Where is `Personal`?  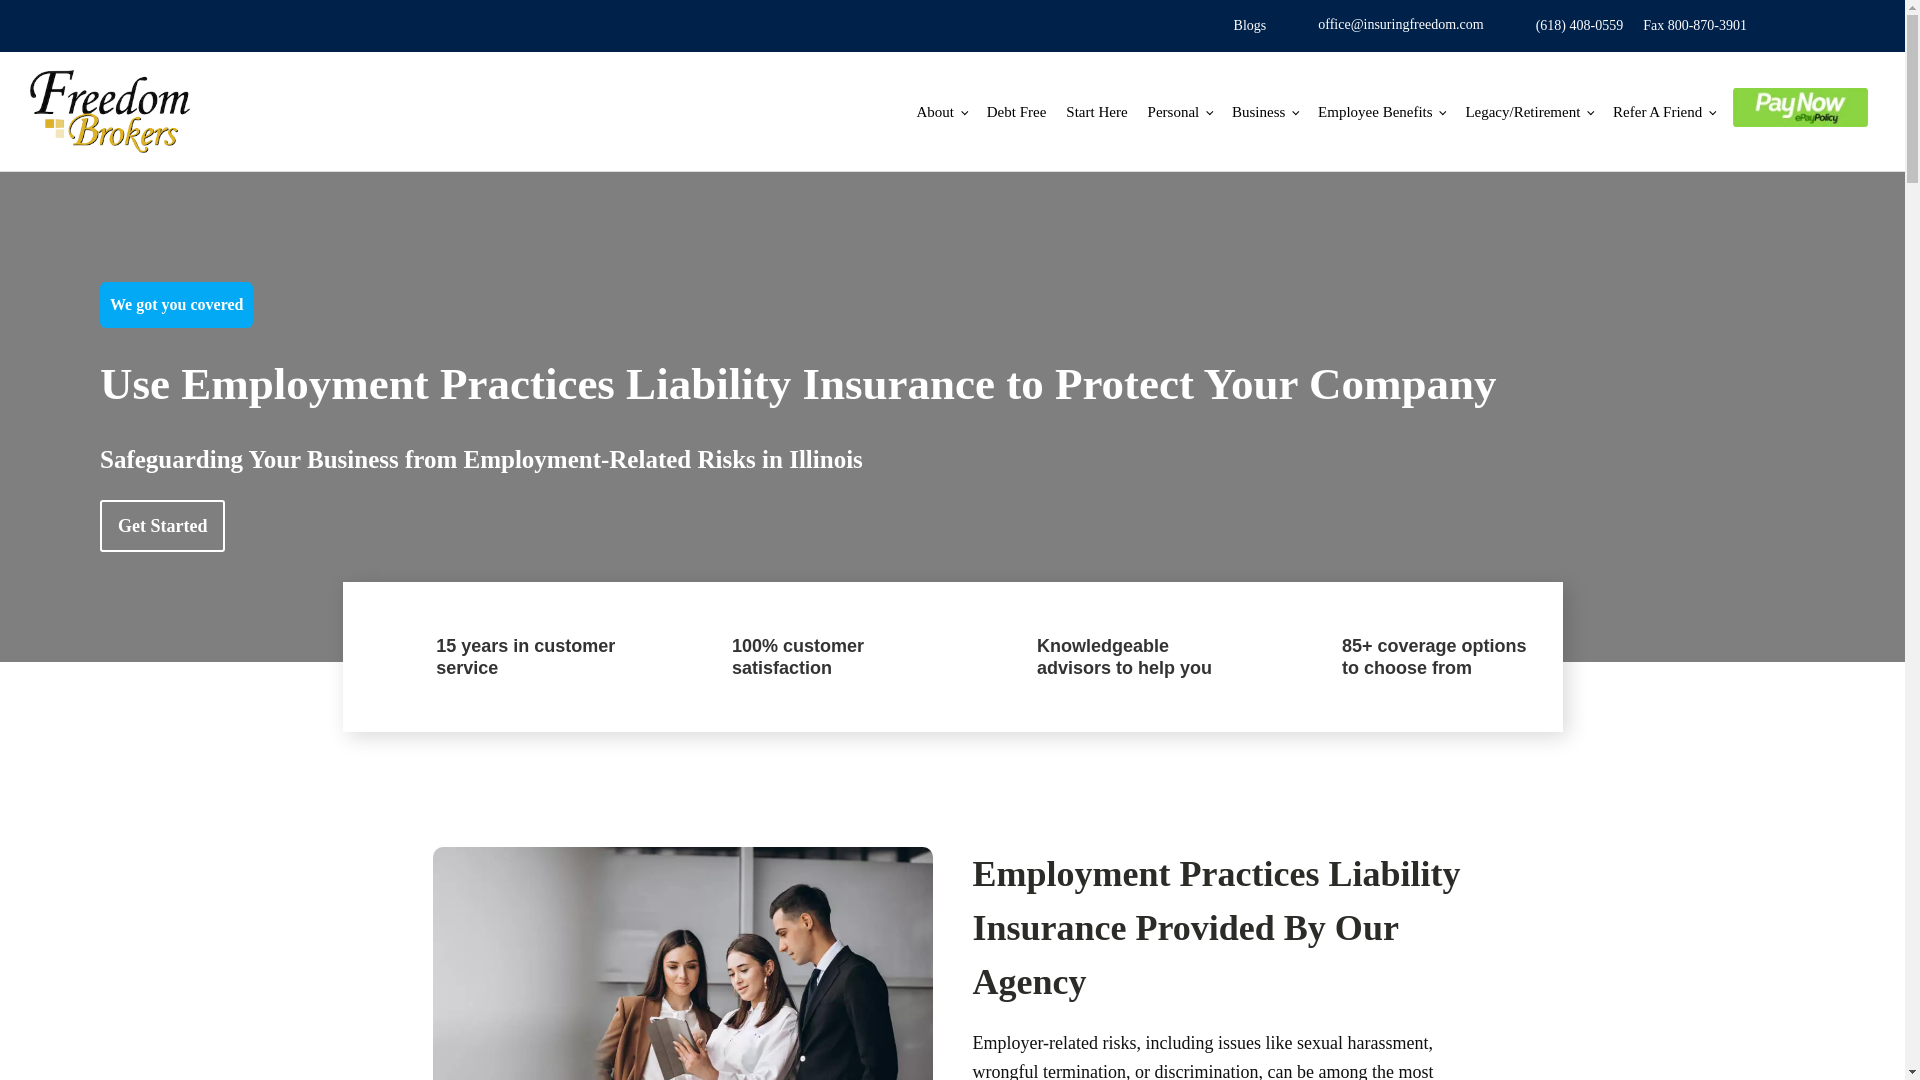
Personal is located at coordinates (1180, 112).